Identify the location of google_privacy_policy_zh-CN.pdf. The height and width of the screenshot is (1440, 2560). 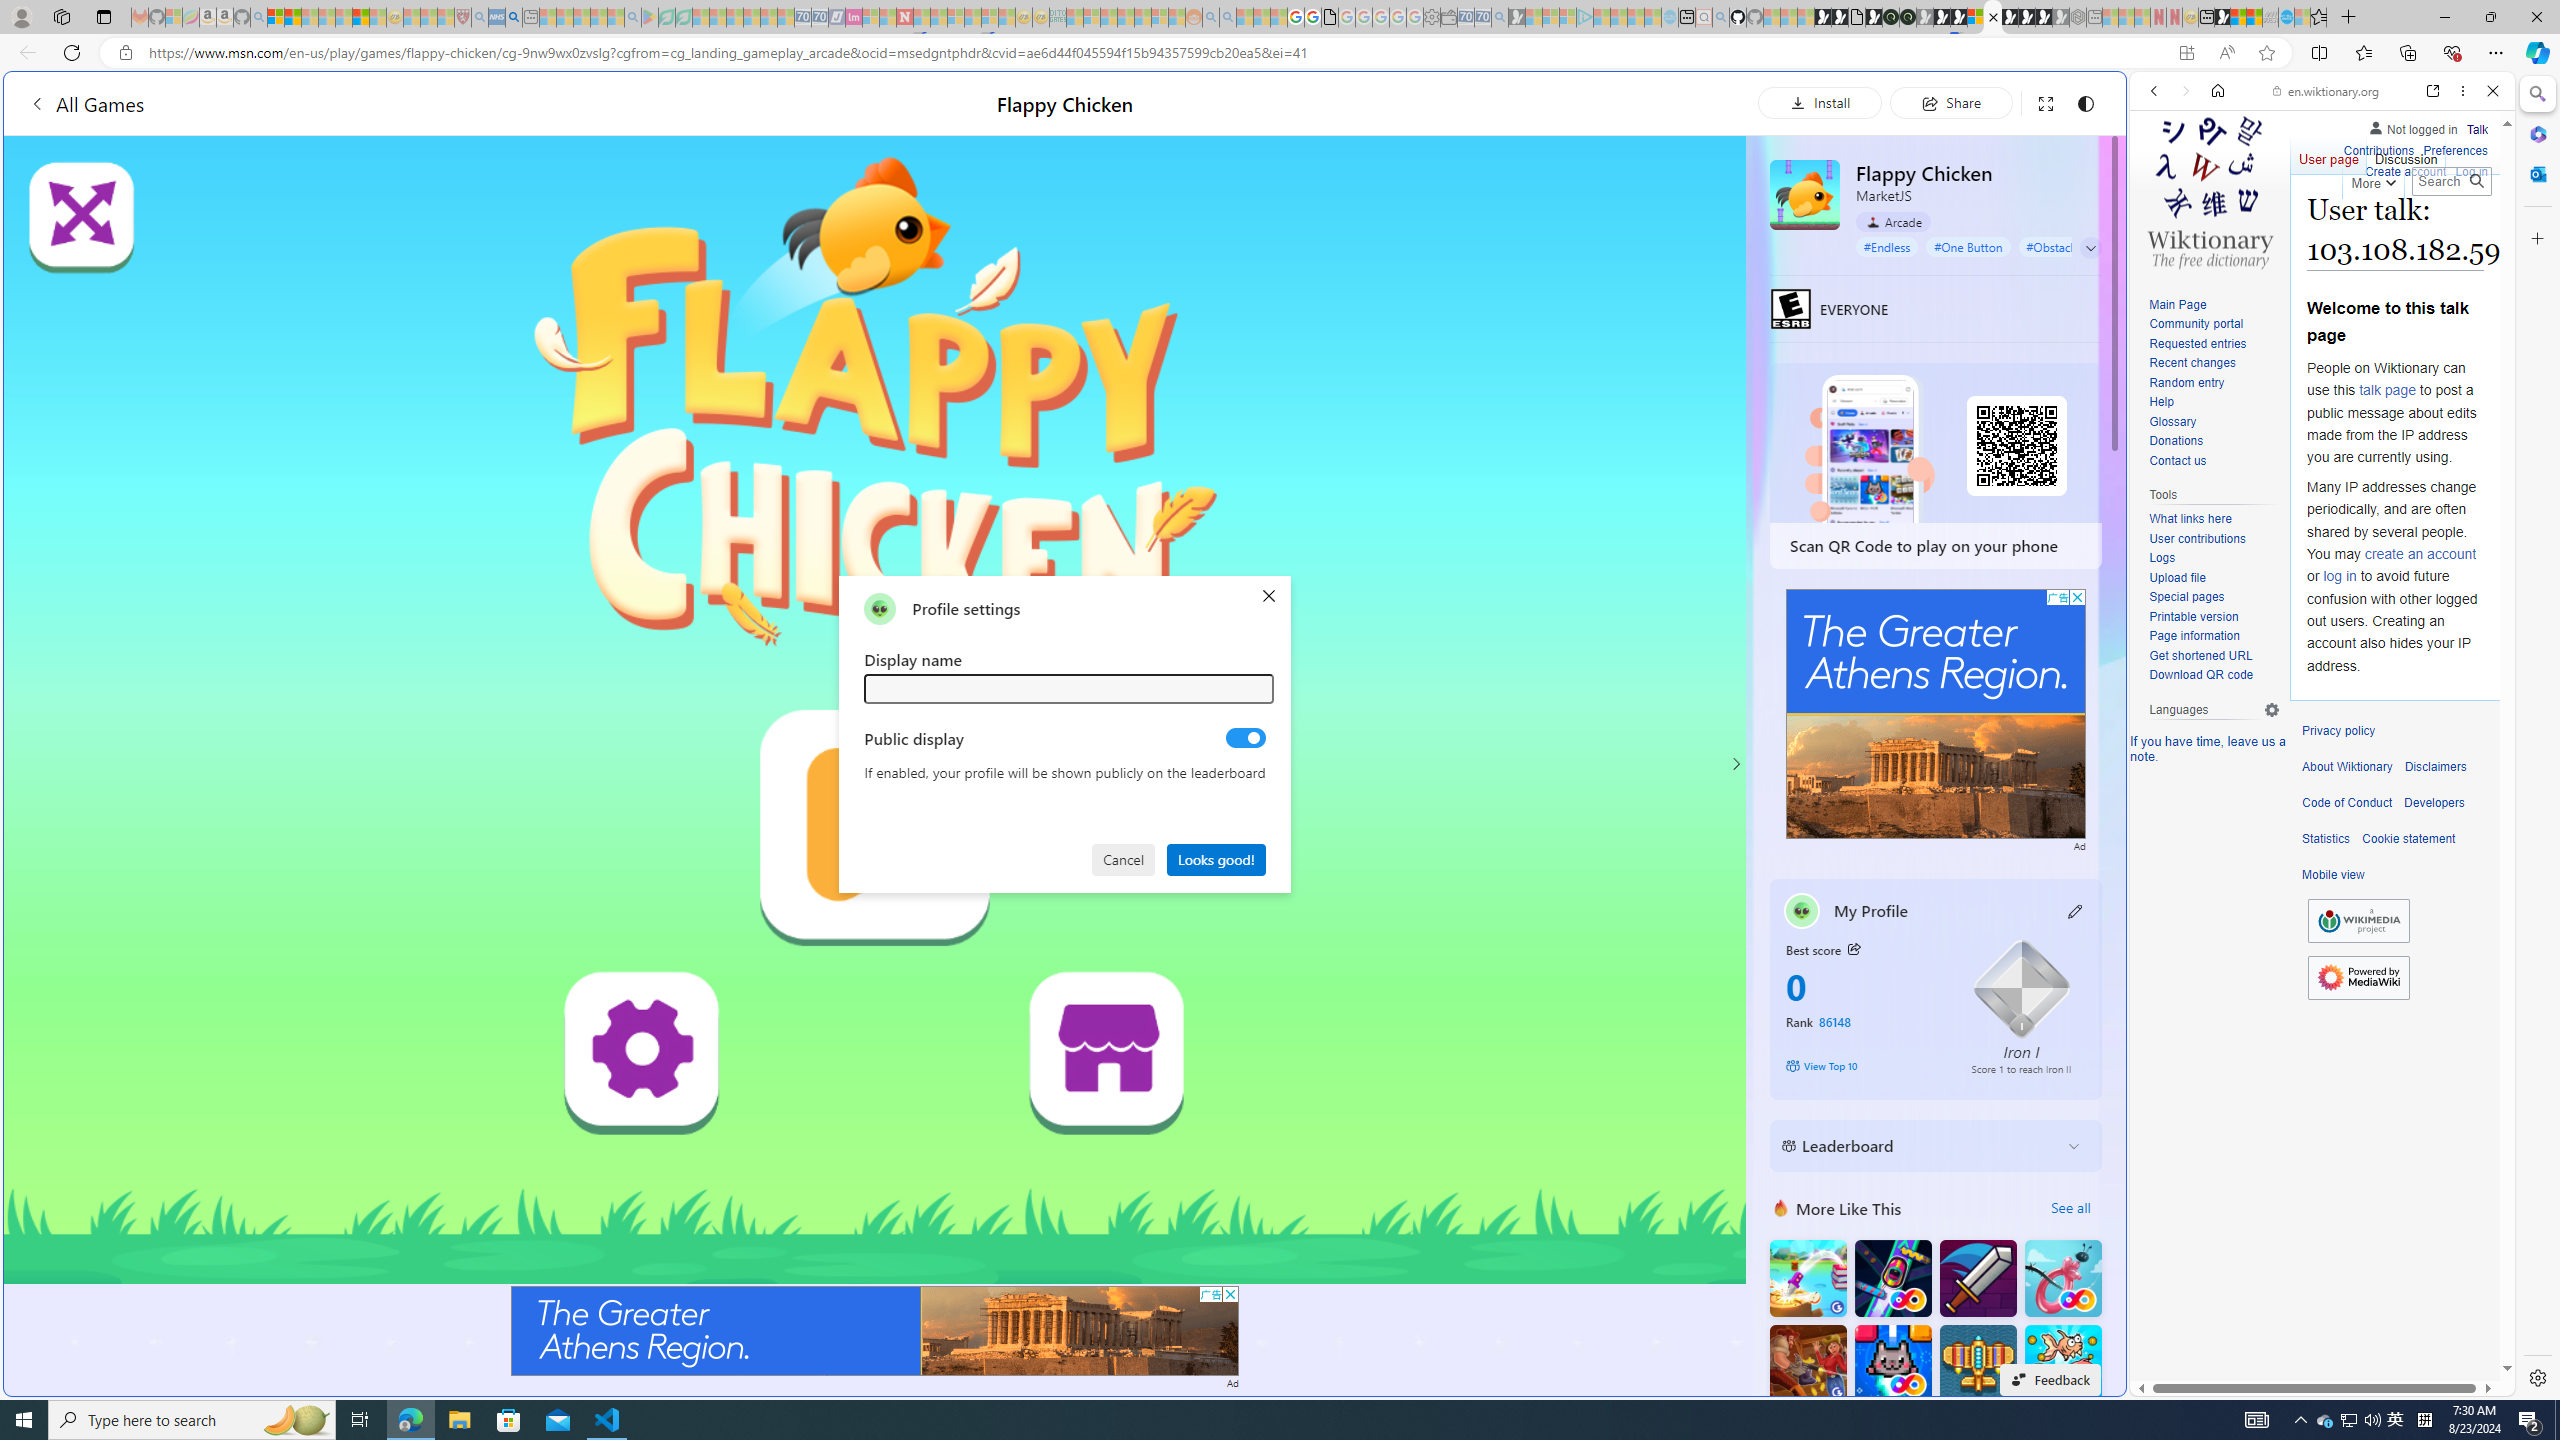
(1330, 17).